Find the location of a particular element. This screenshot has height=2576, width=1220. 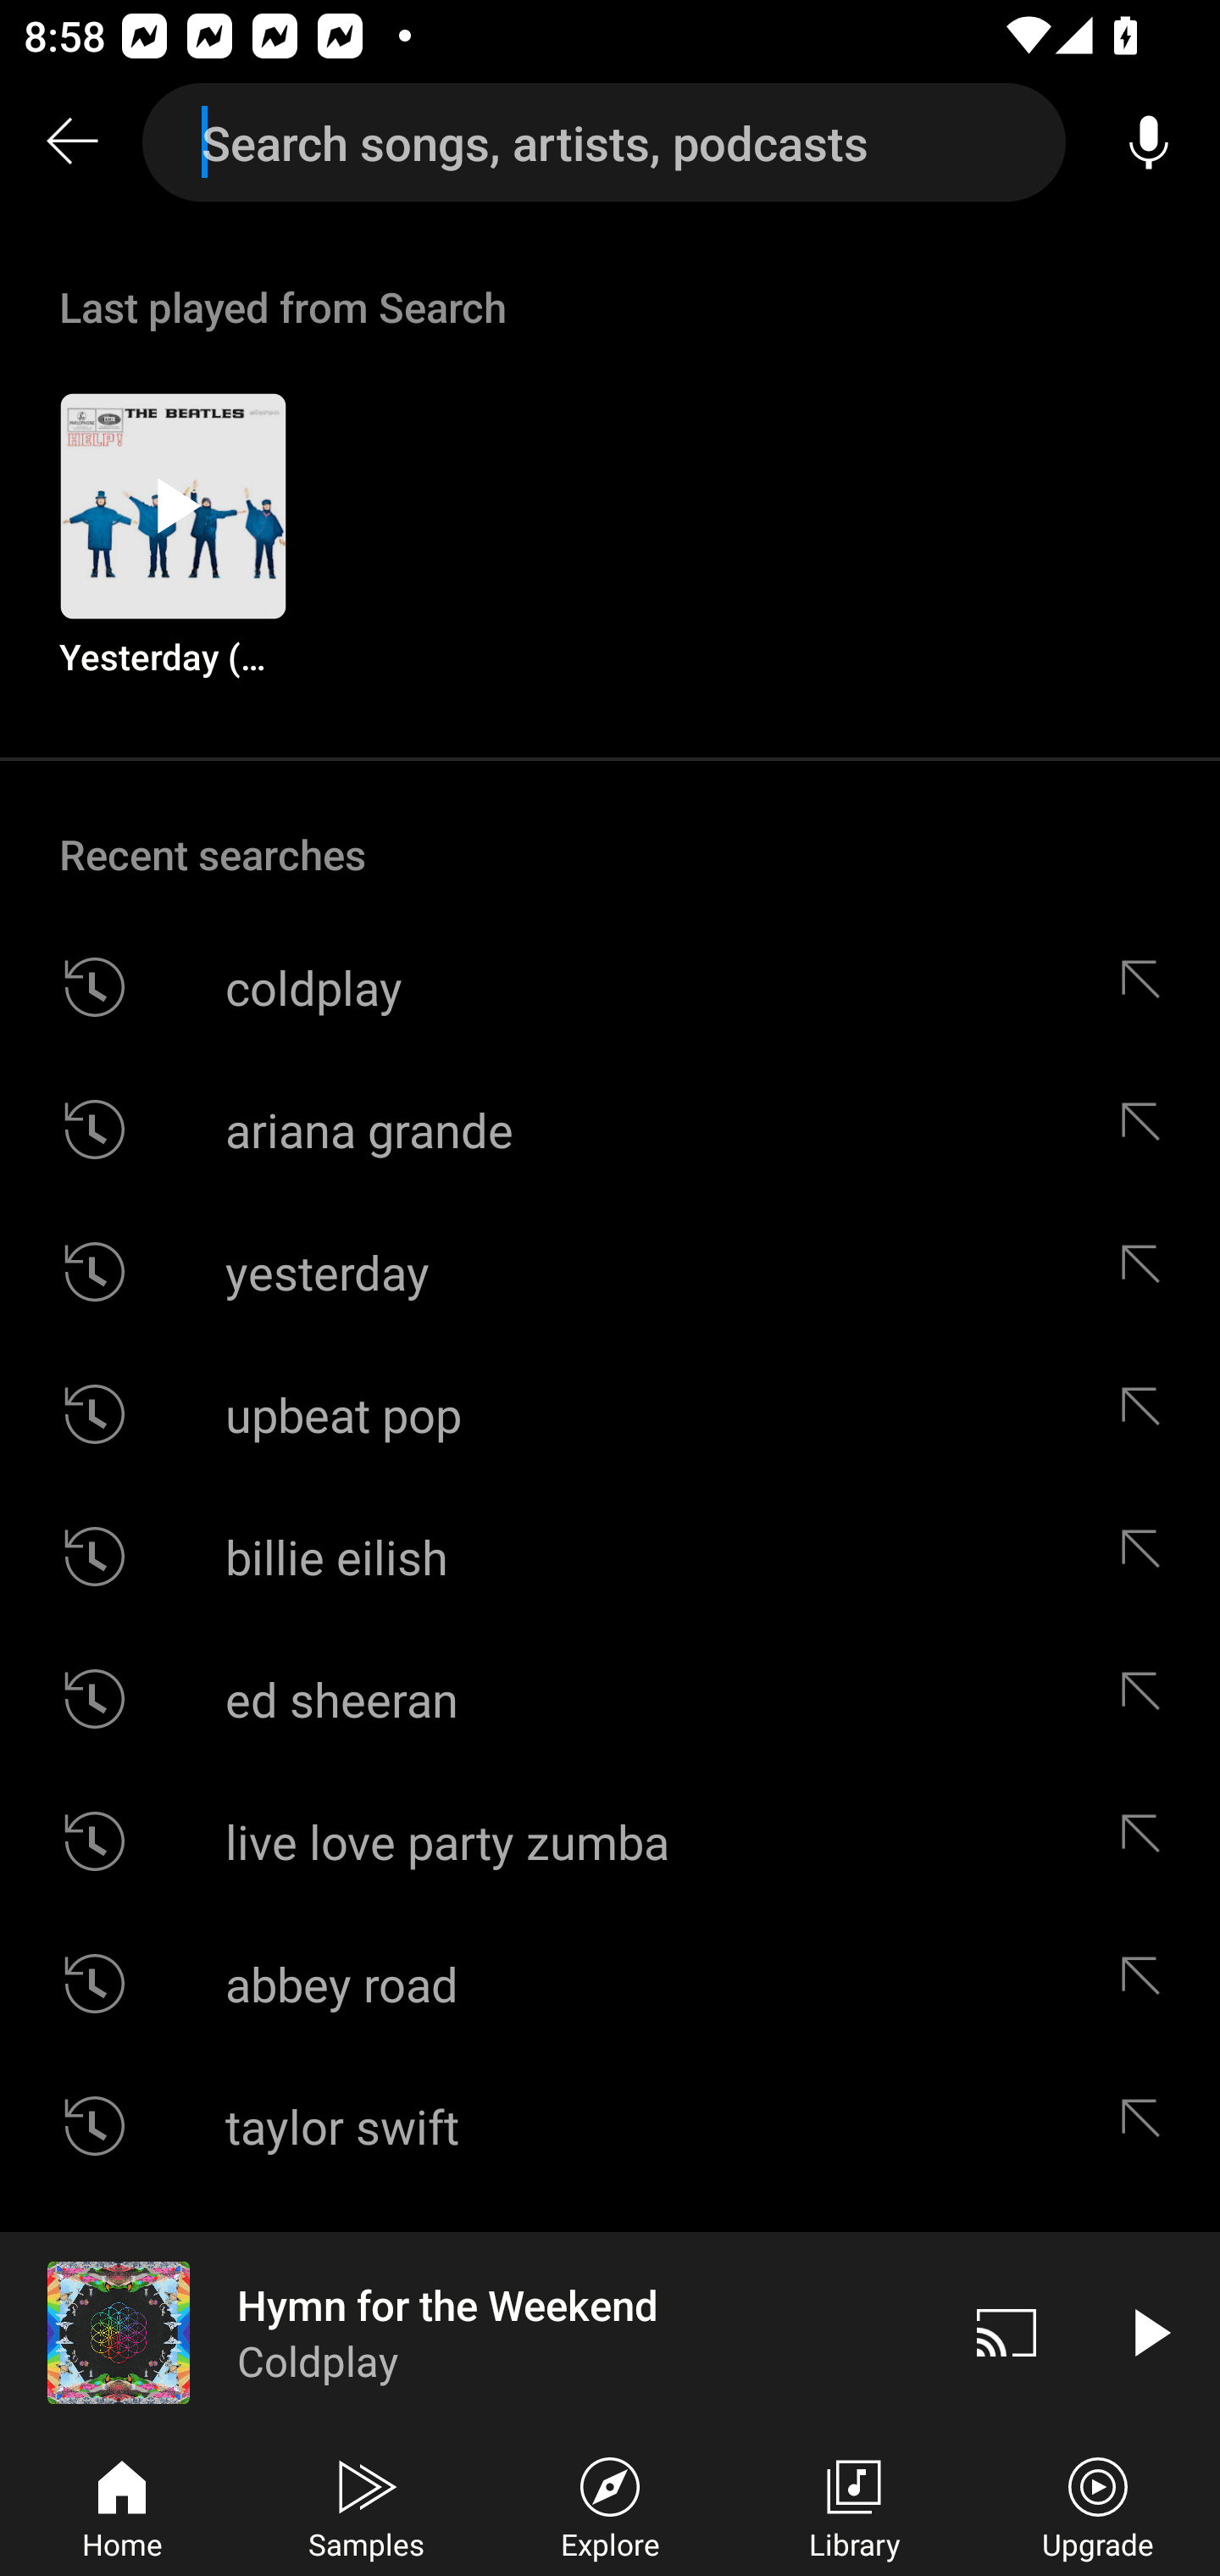

Edit suggestion yesterday is located at coordinates (1148, 1271).